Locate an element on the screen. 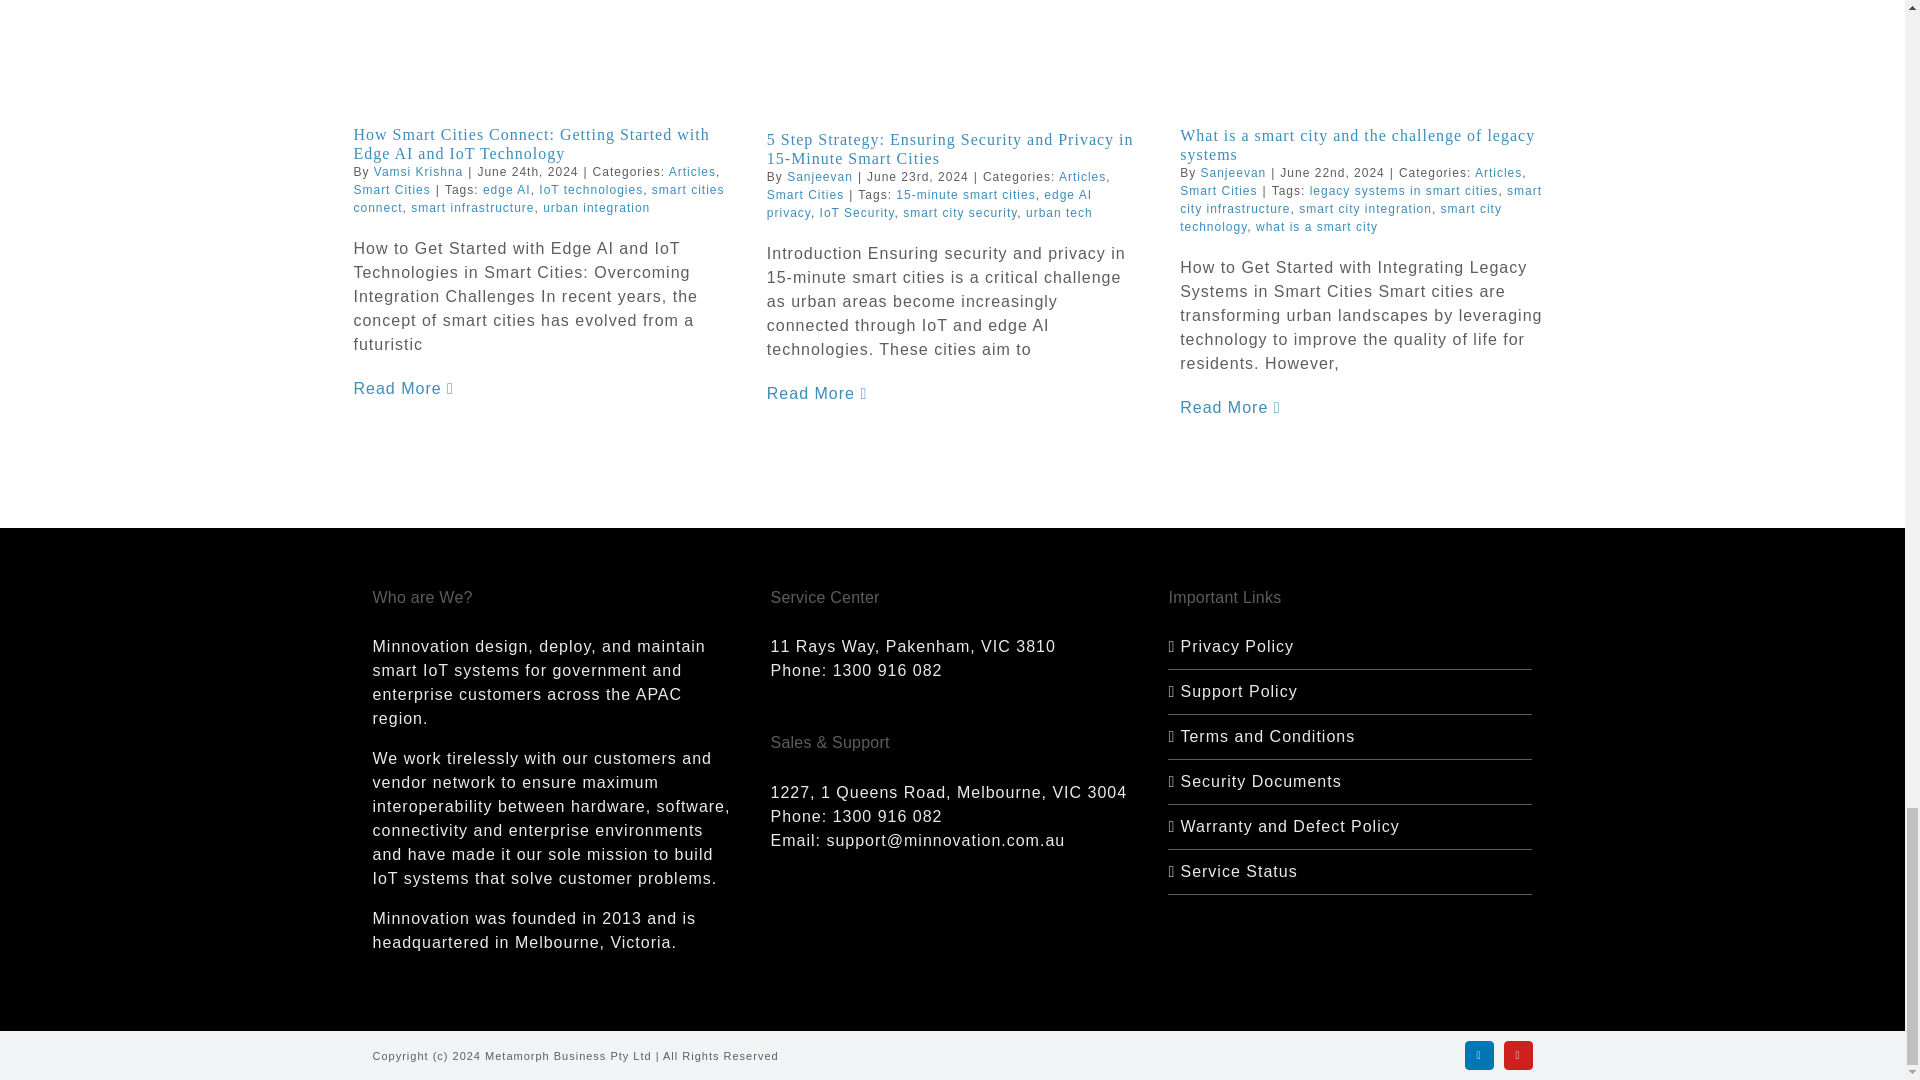 This screenshot has height=1080, width=1920. YouTube is located at coordinates (1518, 1056).